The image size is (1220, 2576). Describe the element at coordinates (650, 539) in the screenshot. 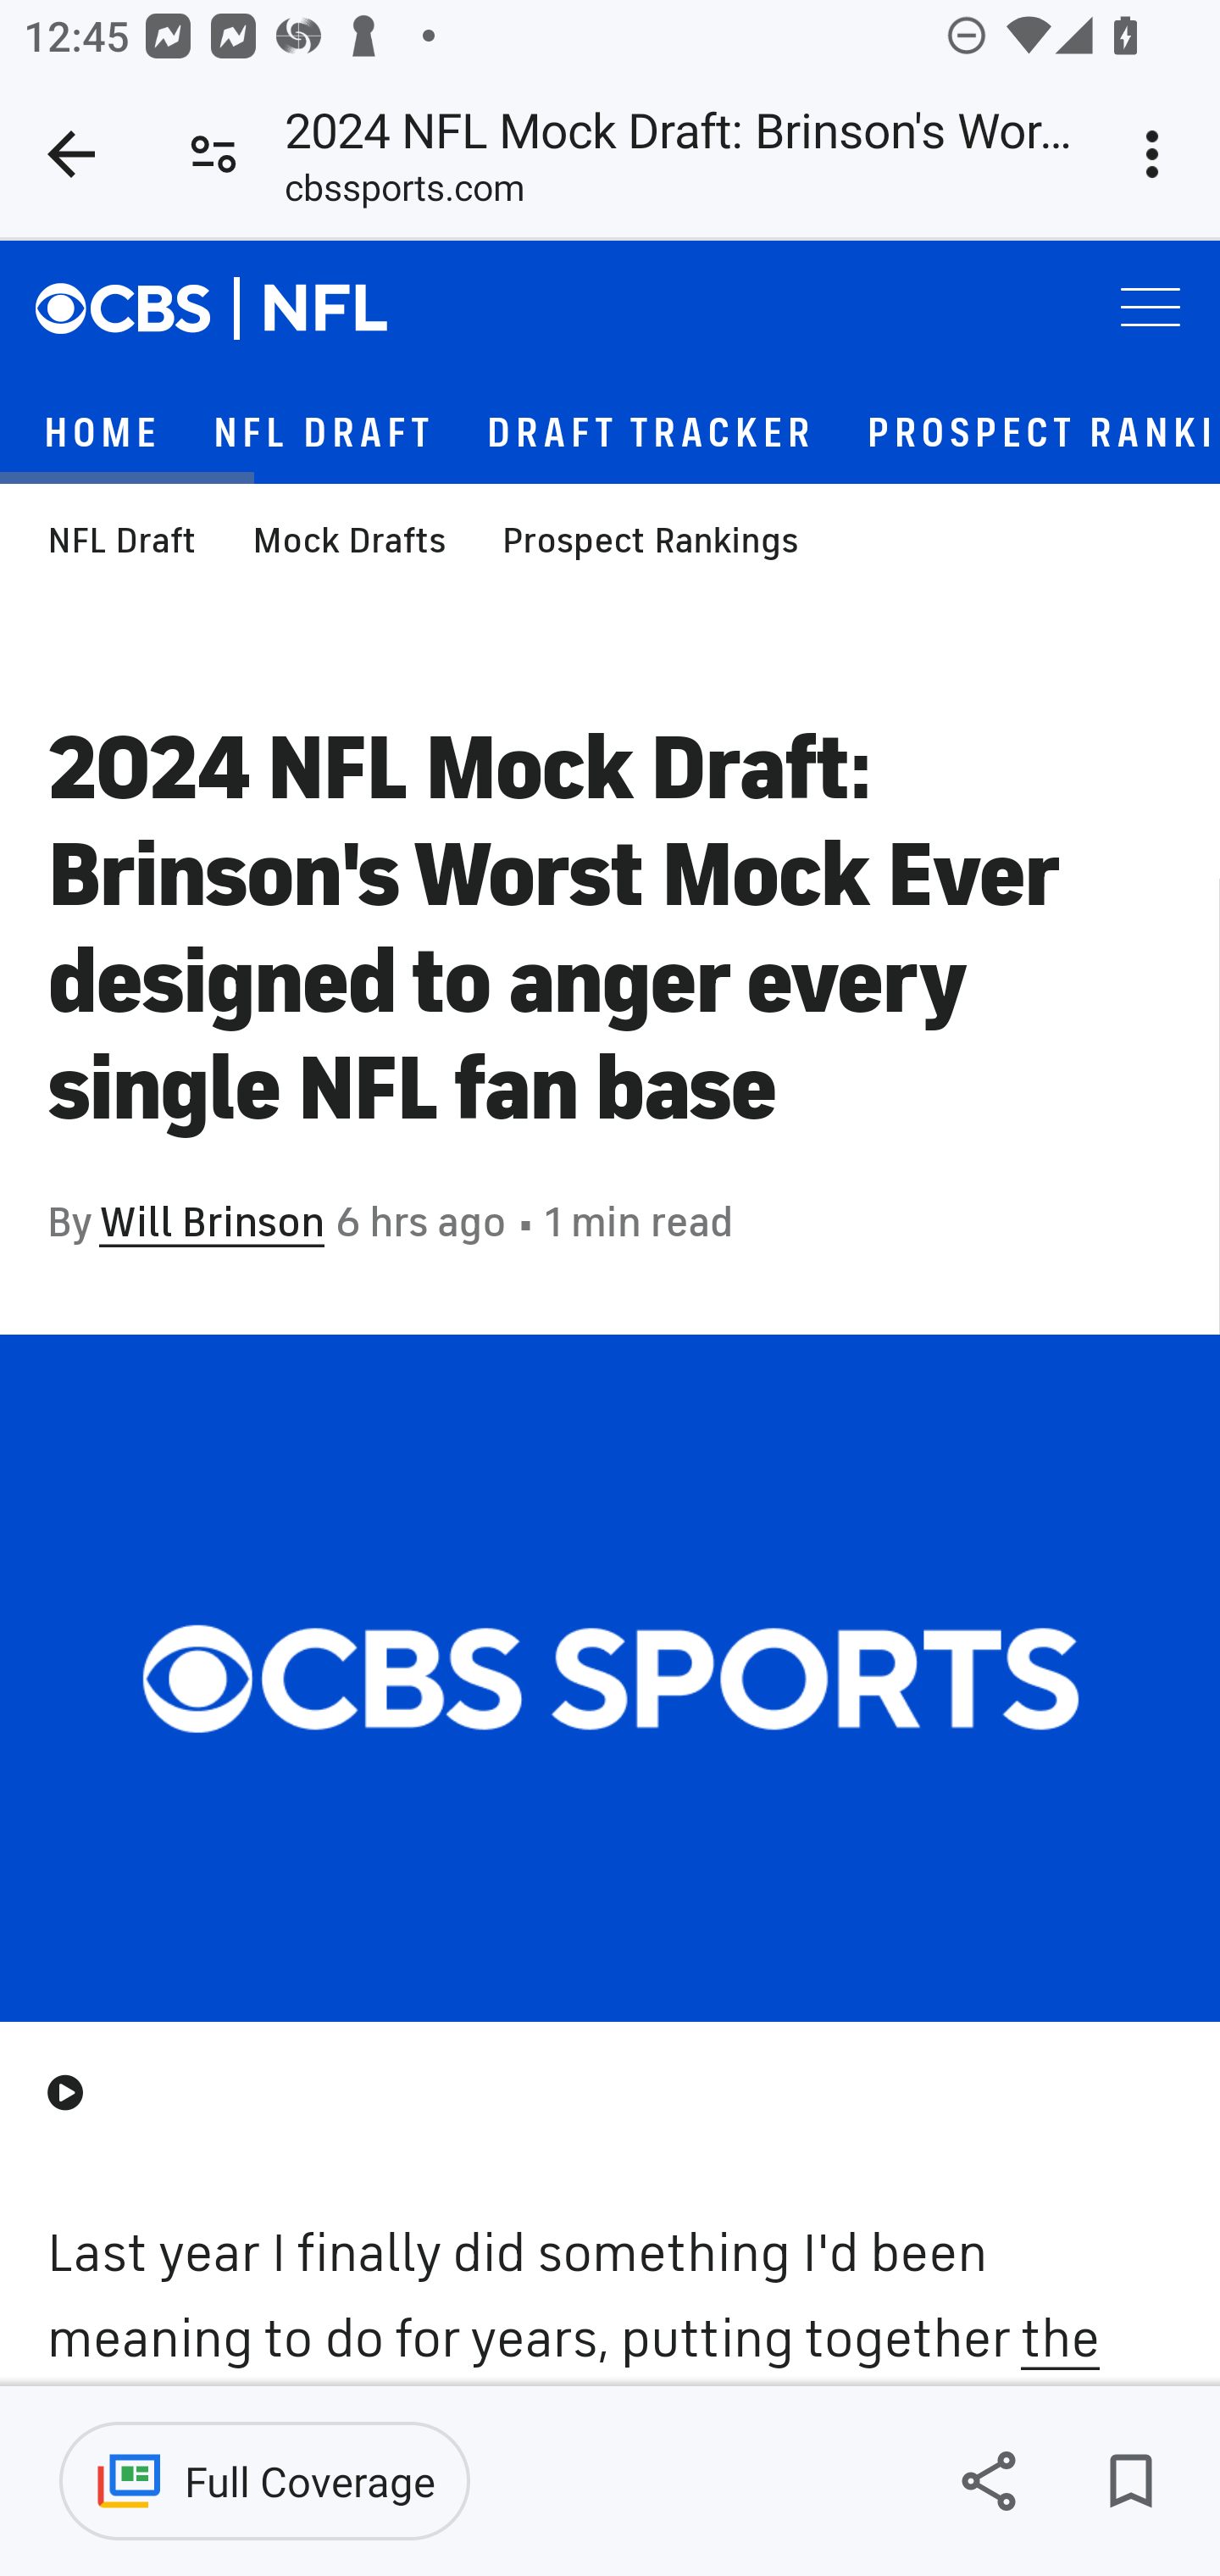

I see `Prospect Rankings` at that location.